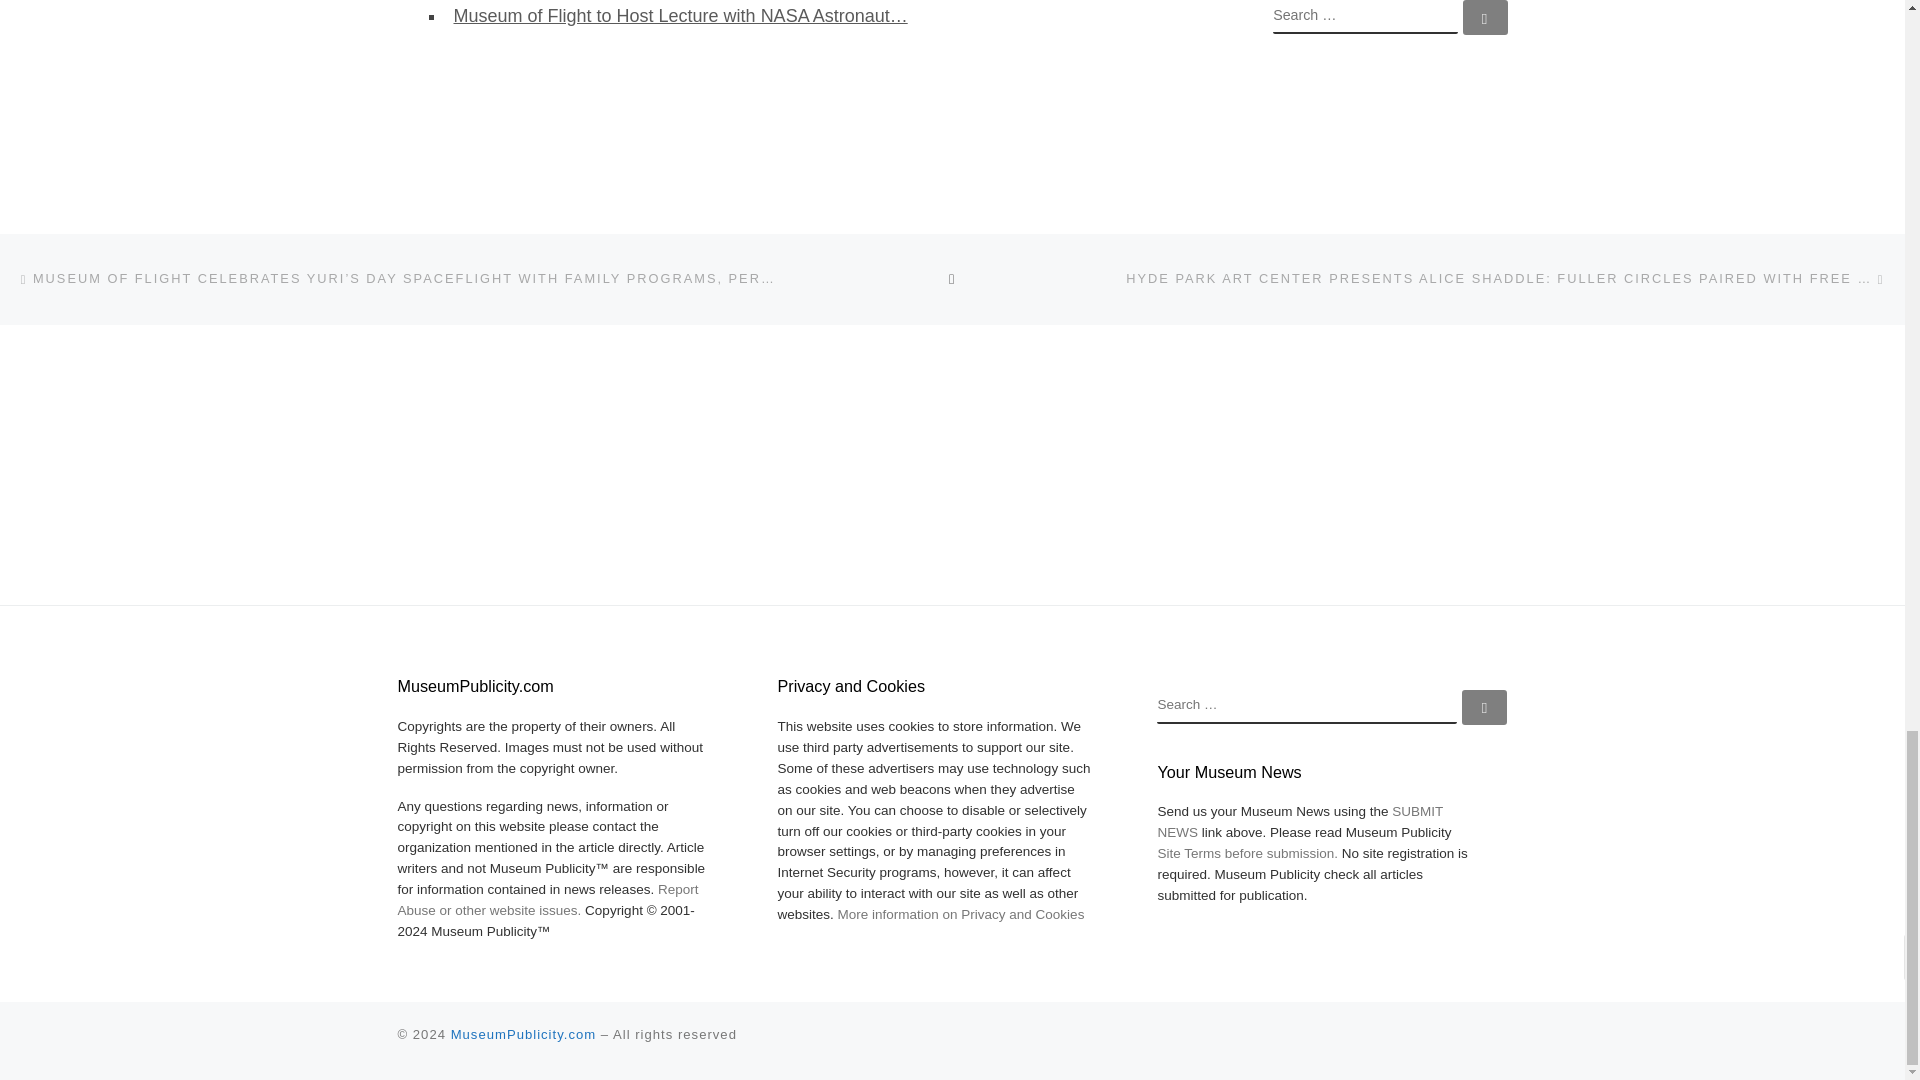 This screenshot has height=1080, width=1920. I want to click on Back to post list, so click(952, 278).